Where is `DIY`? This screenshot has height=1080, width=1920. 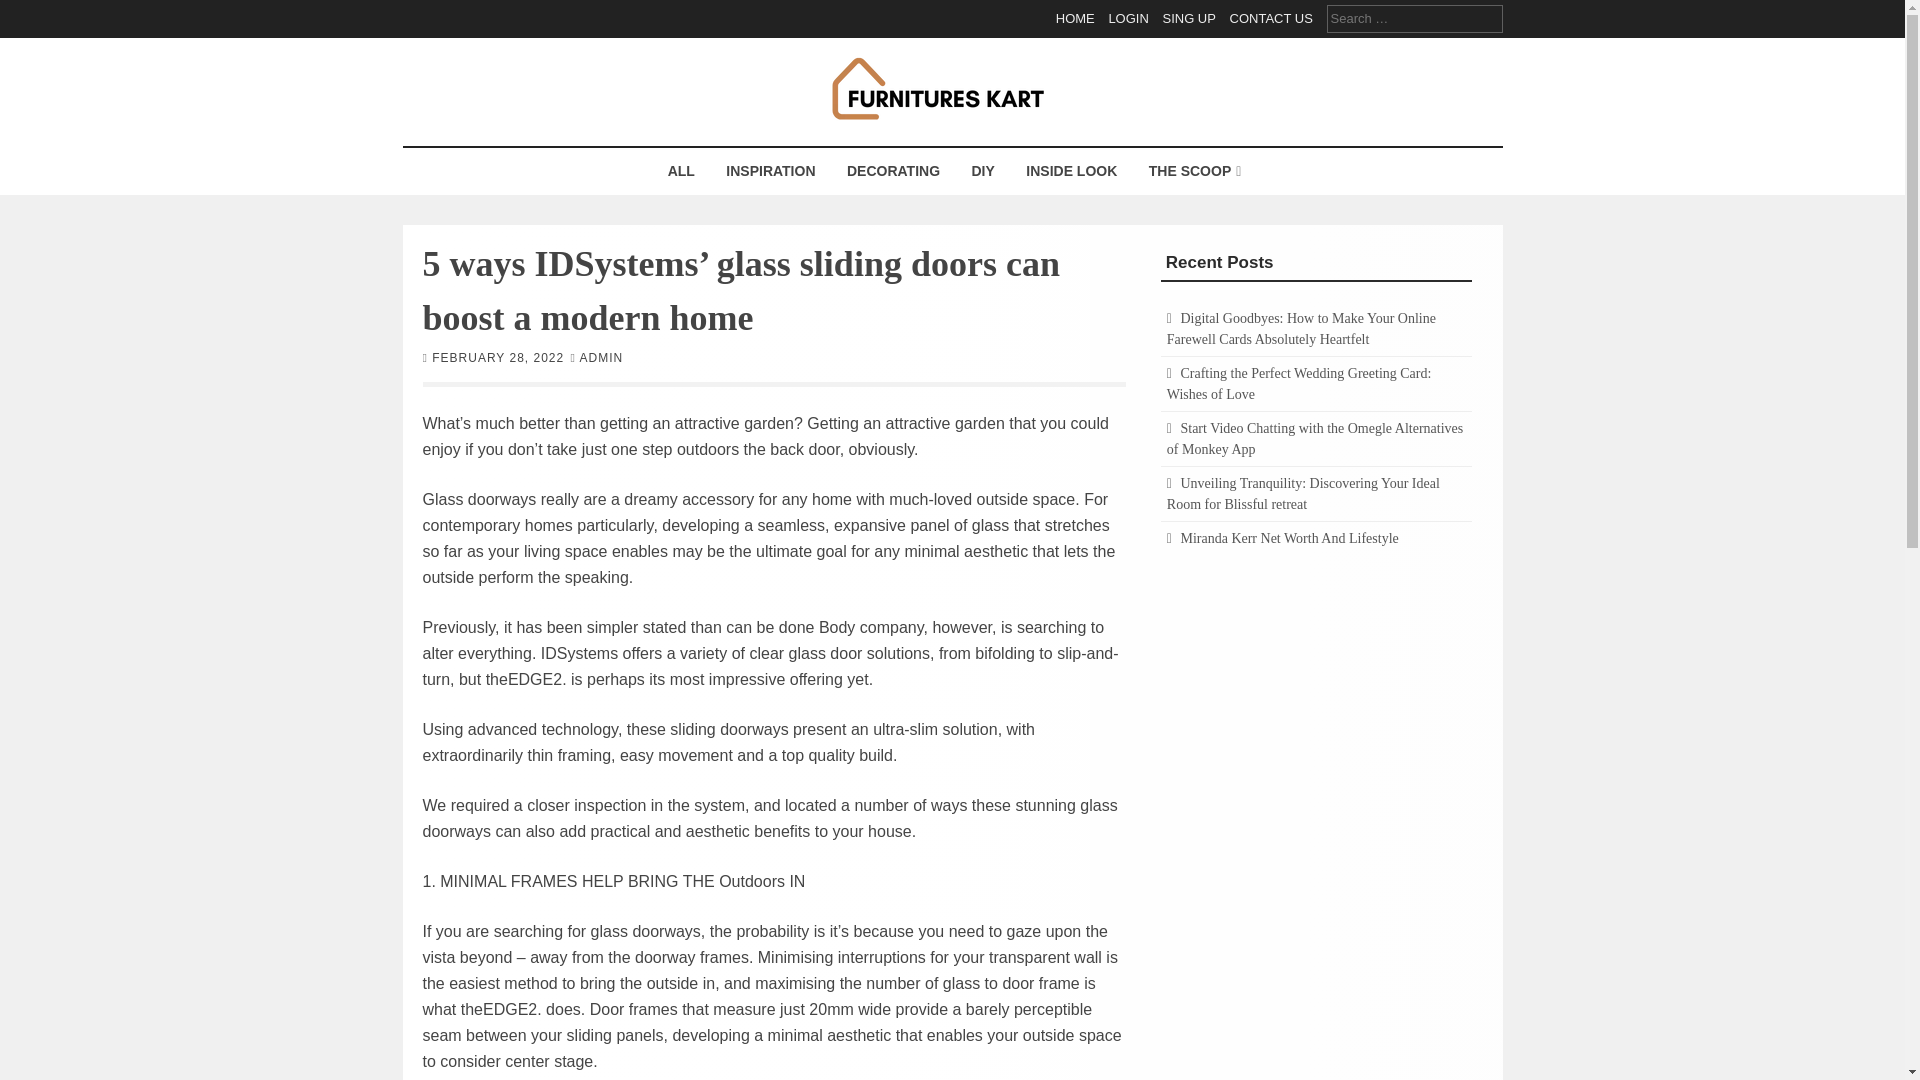
DIY is located at coordinates (982, 171).